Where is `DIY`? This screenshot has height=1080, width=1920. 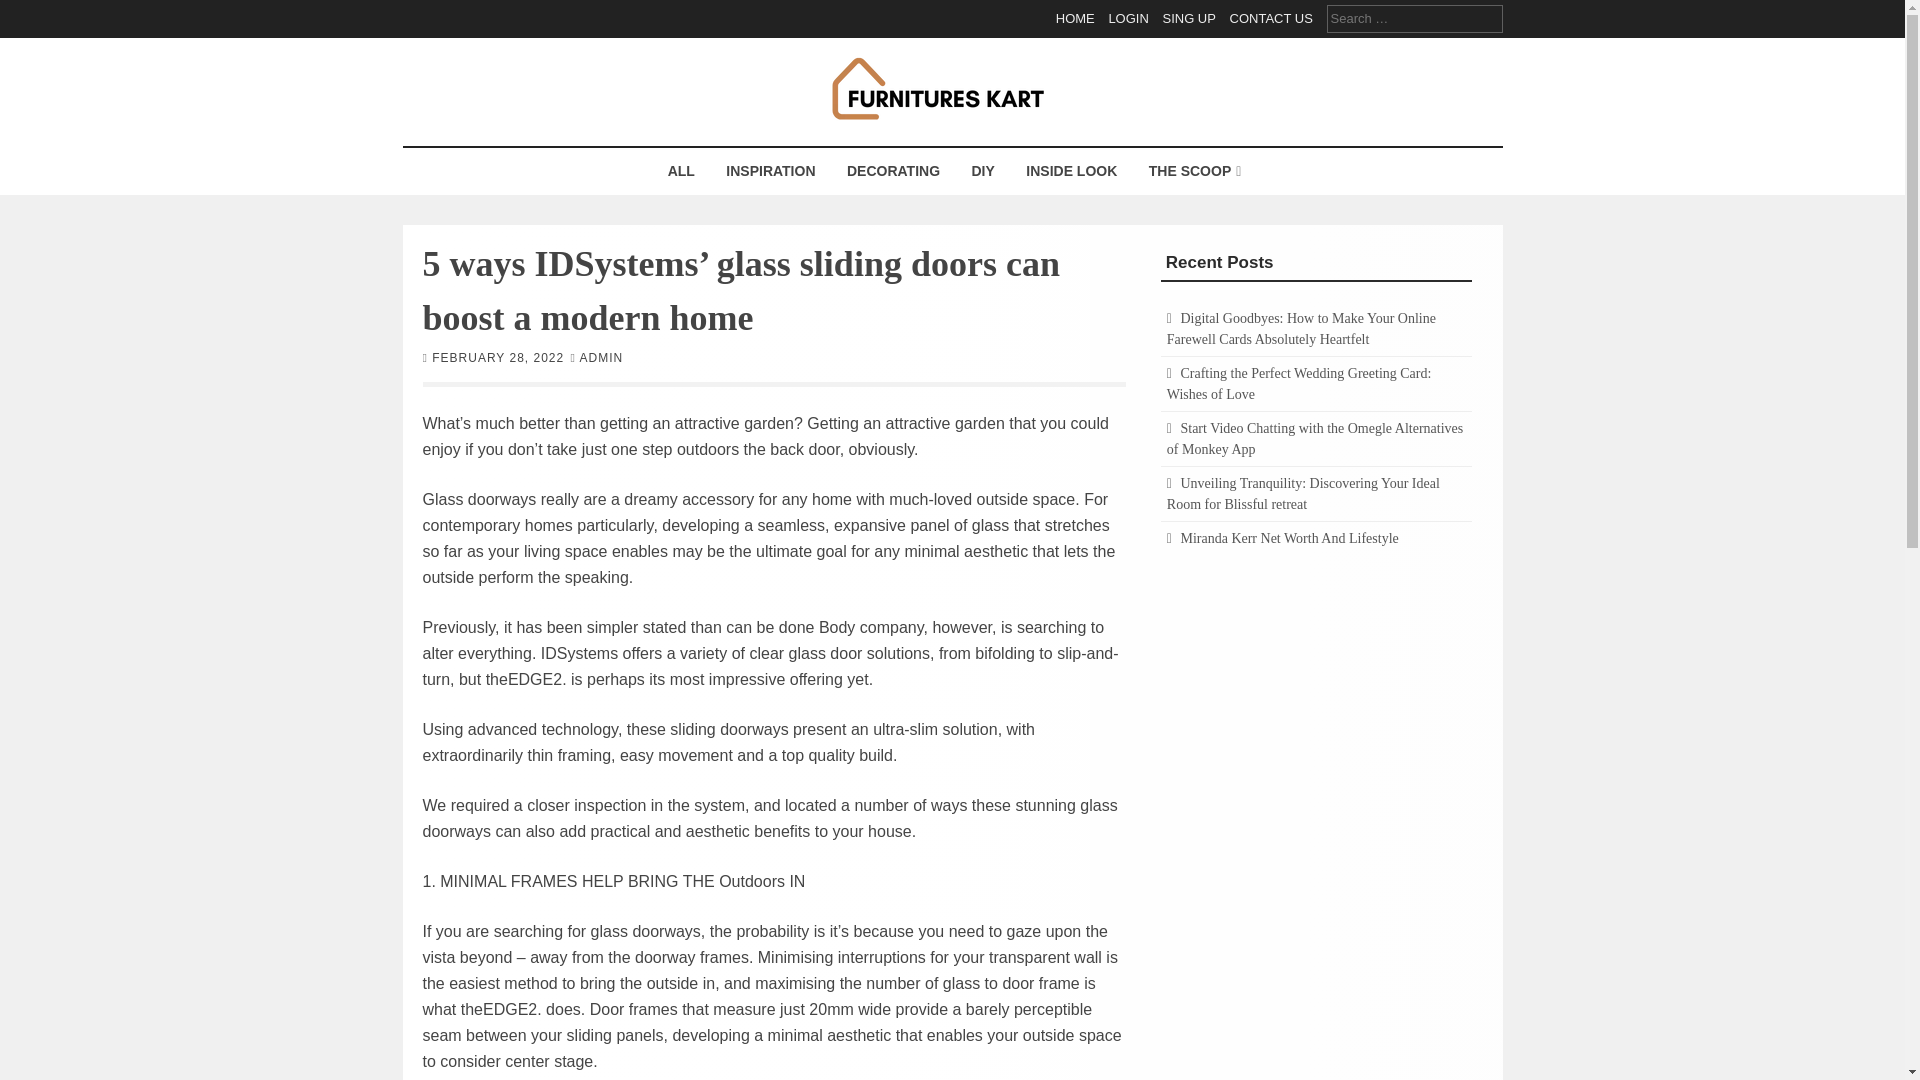
DIY is located at coordinates (982, 171).